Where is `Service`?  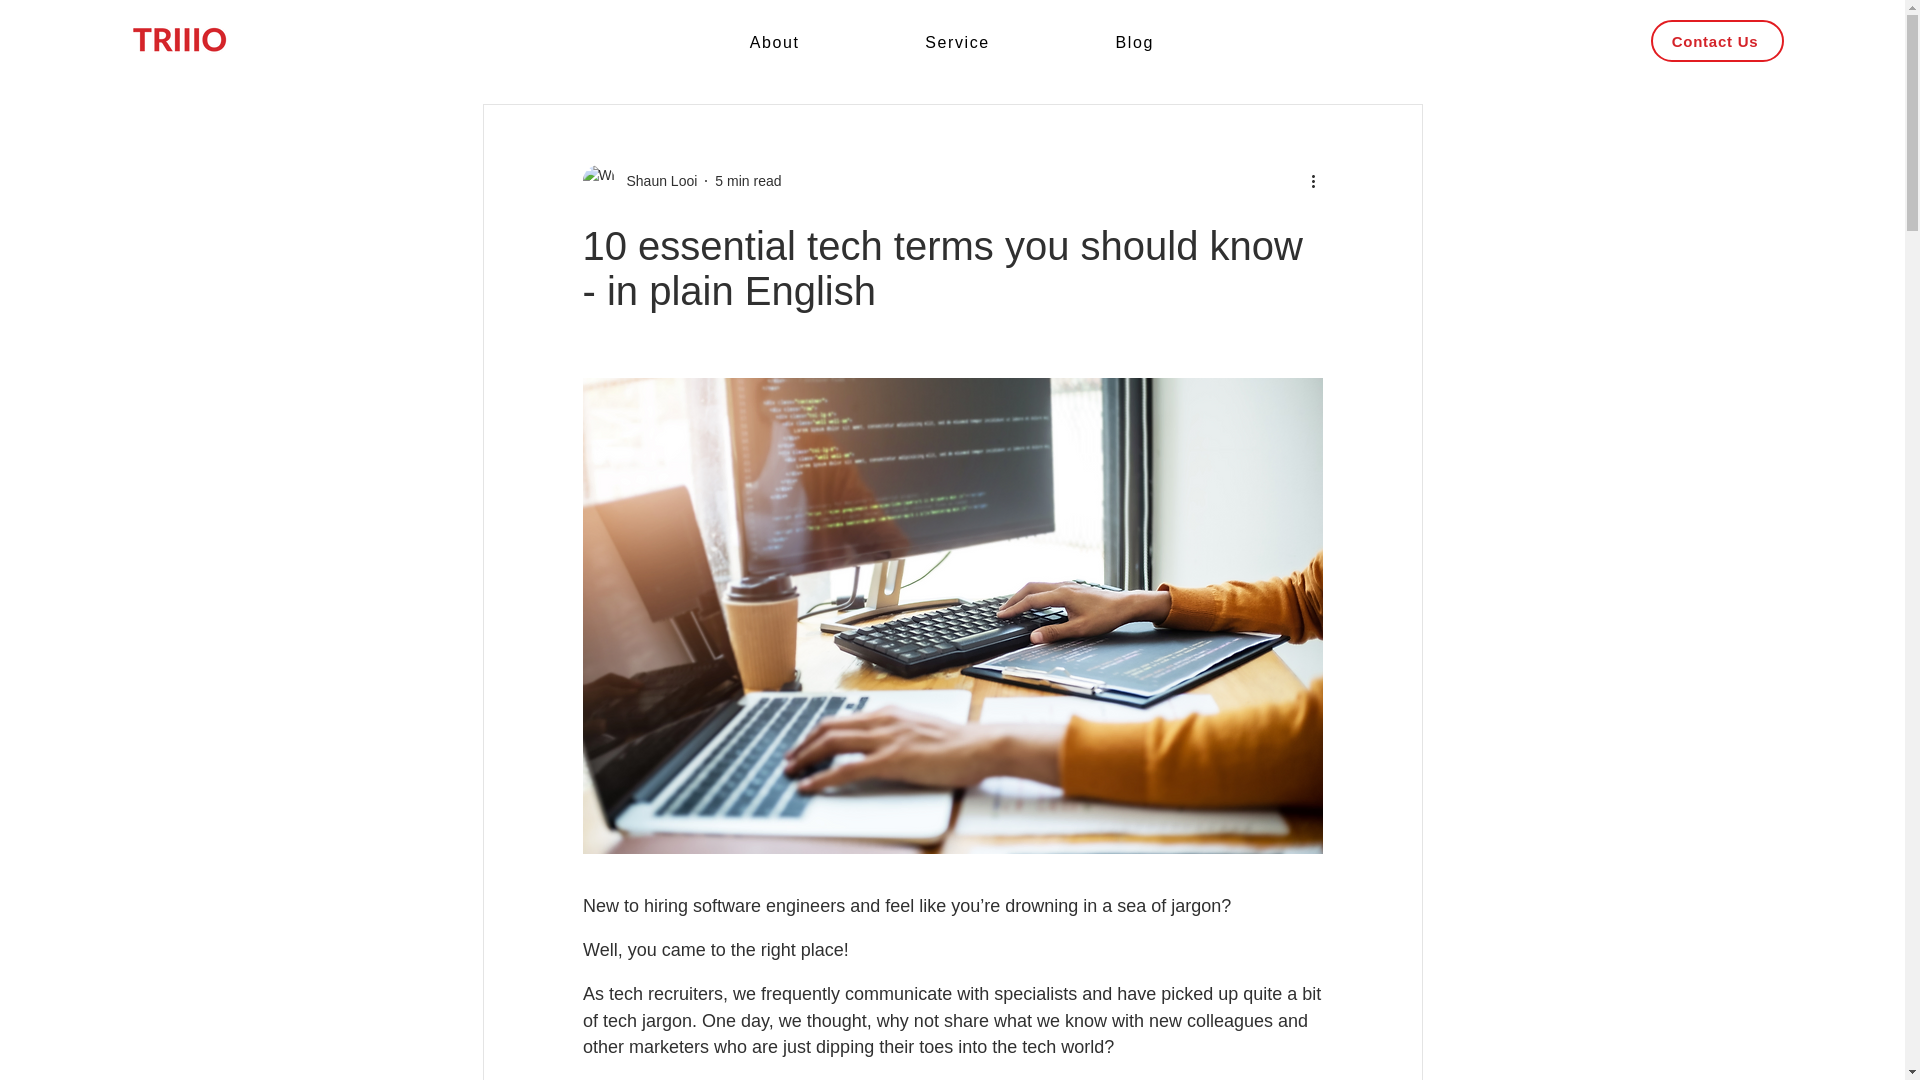 Service is located at coordinates (956, 43).